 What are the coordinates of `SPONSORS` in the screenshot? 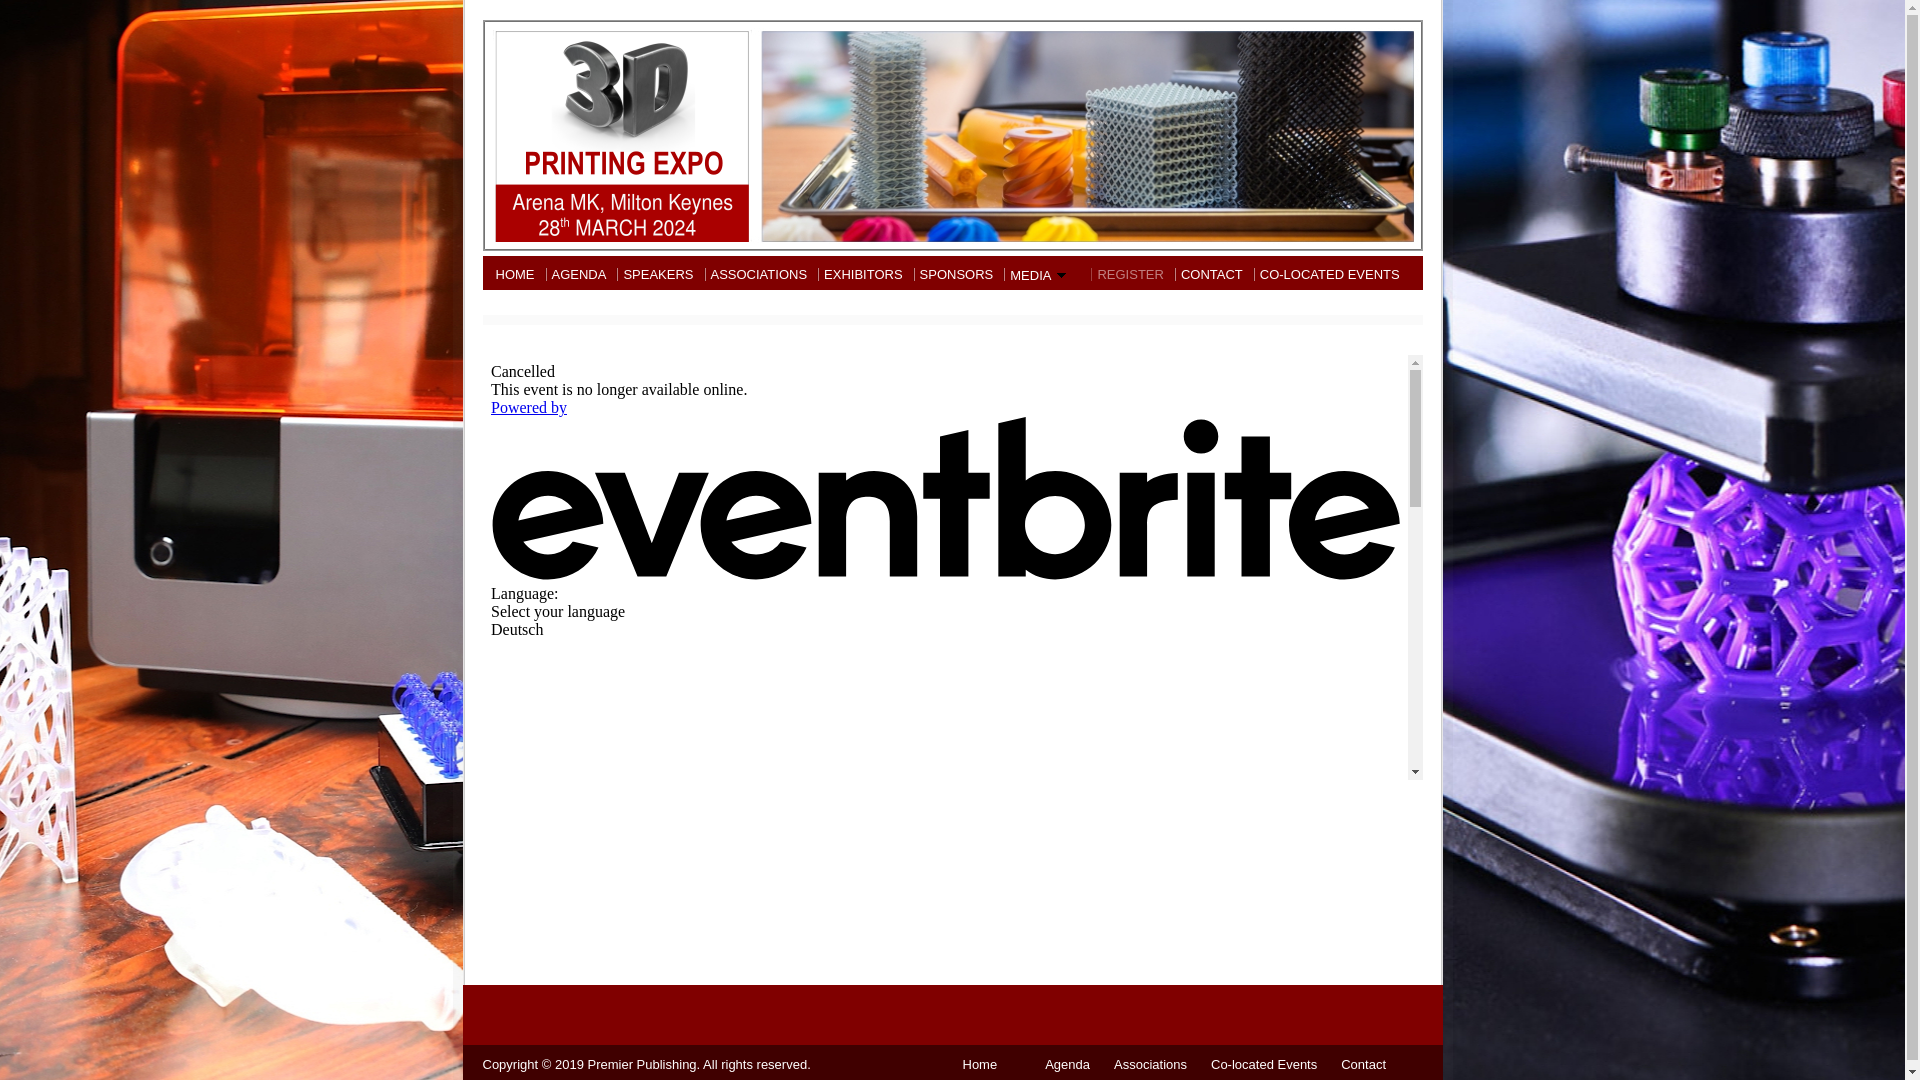 It's located at (957, 274).